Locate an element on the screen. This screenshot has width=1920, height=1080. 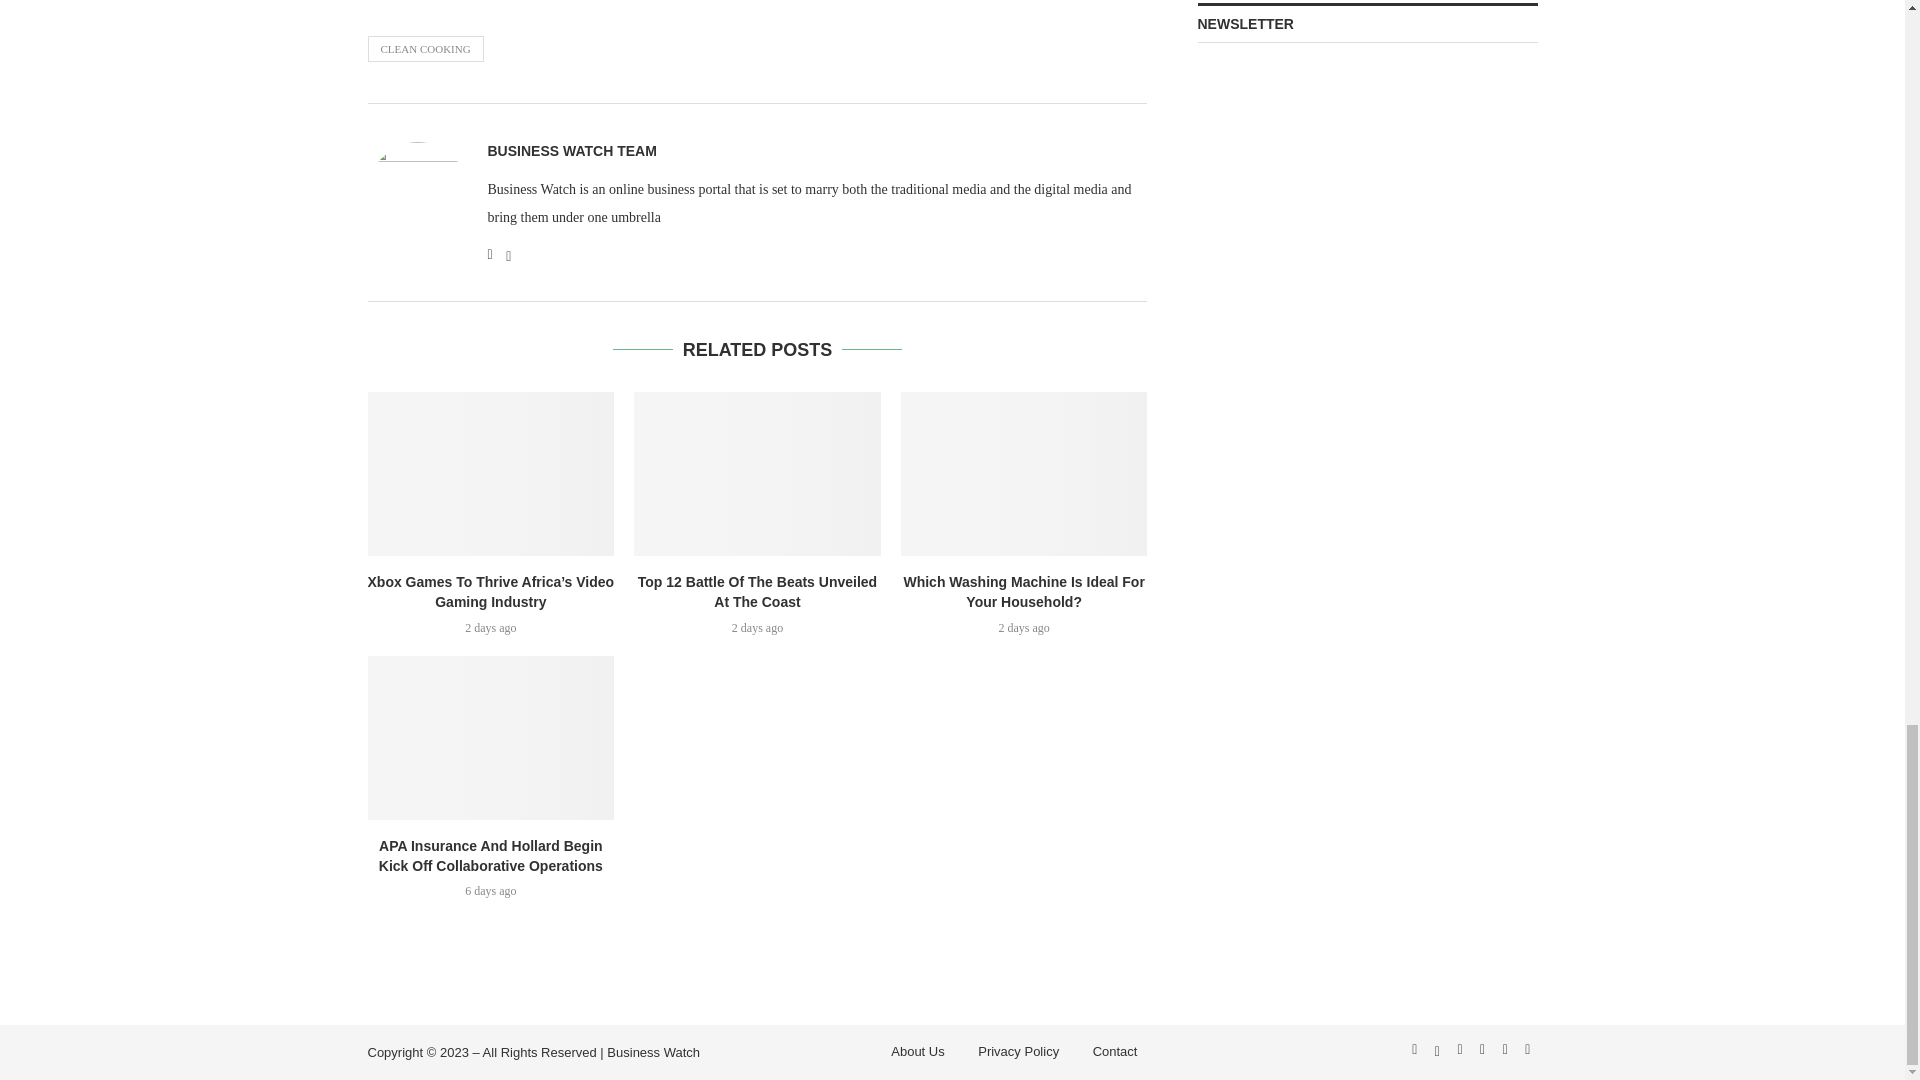
Author Business Watch Team is located at coordinates (572, 150).